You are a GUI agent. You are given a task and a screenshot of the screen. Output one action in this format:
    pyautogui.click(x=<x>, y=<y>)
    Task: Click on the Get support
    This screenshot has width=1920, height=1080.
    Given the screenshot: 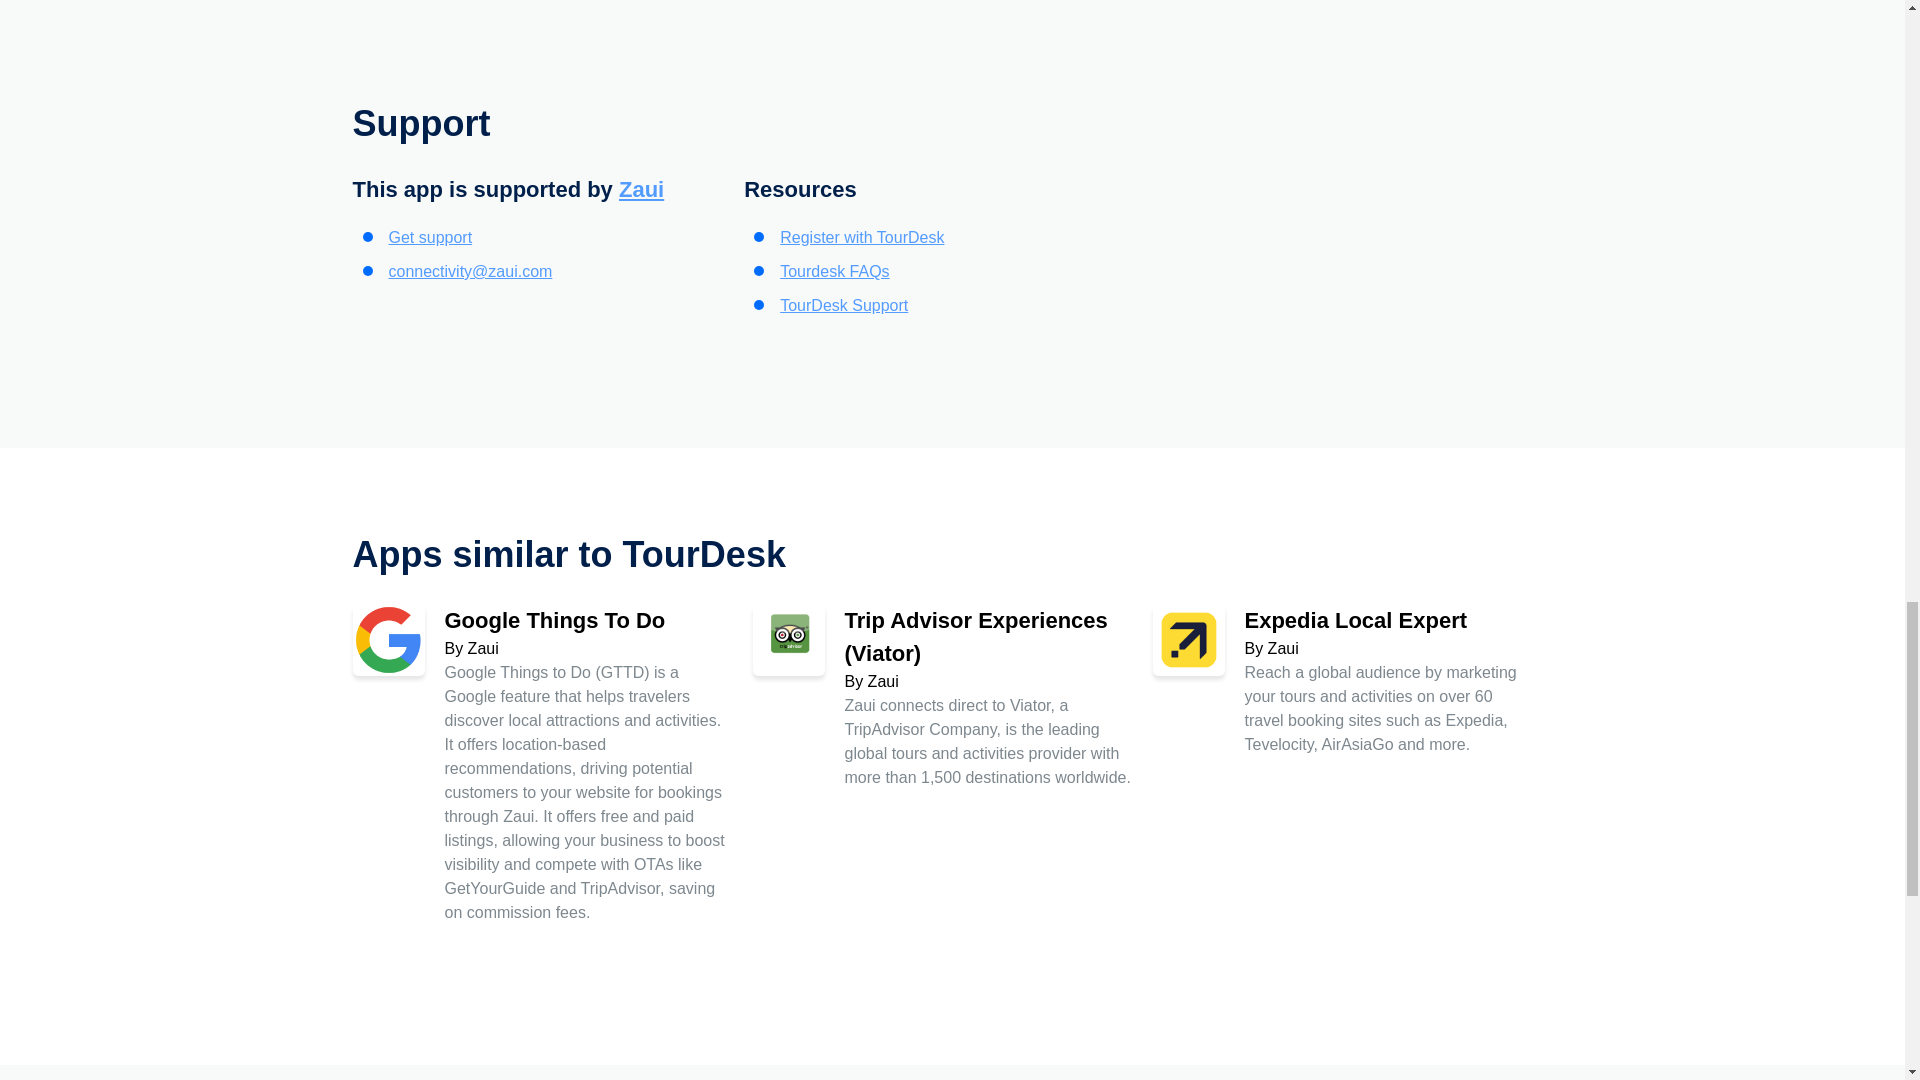 What is the action you would take?
    pyautogui.click(x=430, y=237)
    